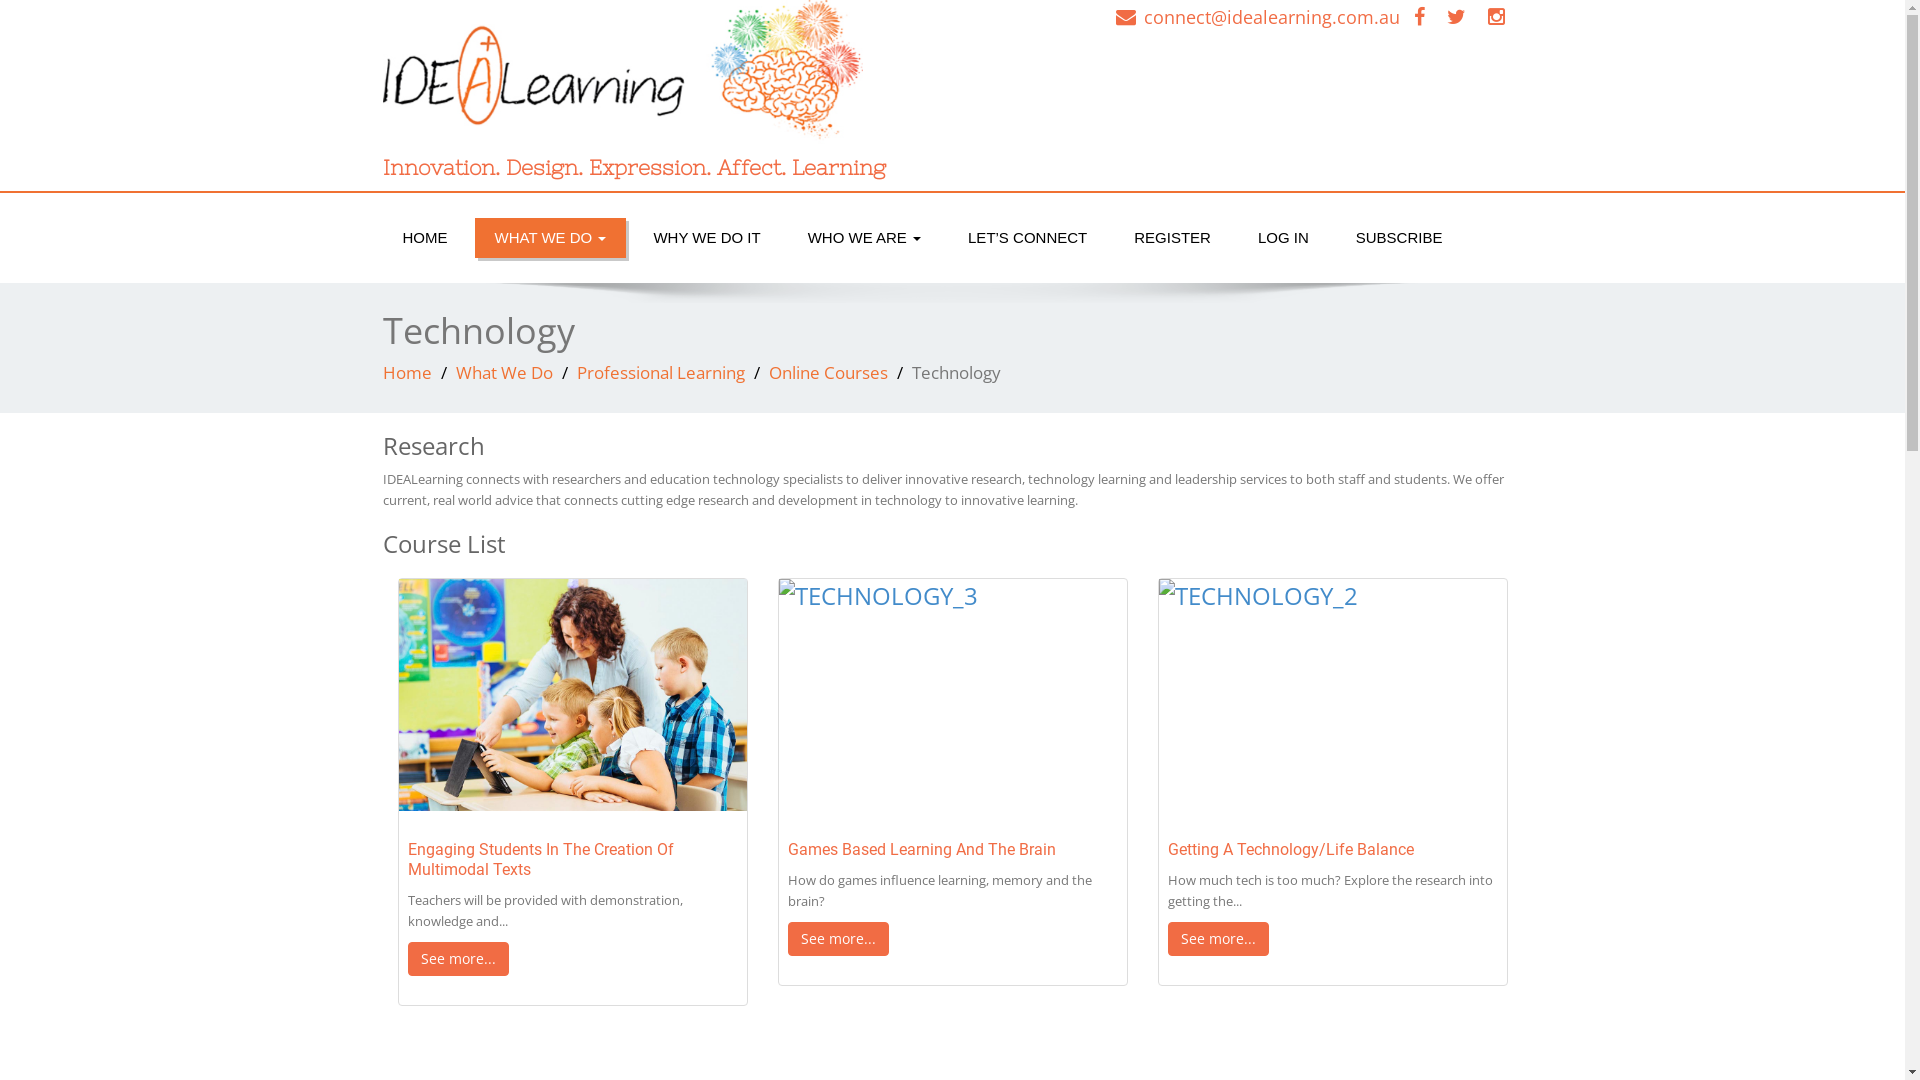 This screenshot has width=1920, height=1080. I want to click on connect@idealearning.com.au, so click(1272, 17).